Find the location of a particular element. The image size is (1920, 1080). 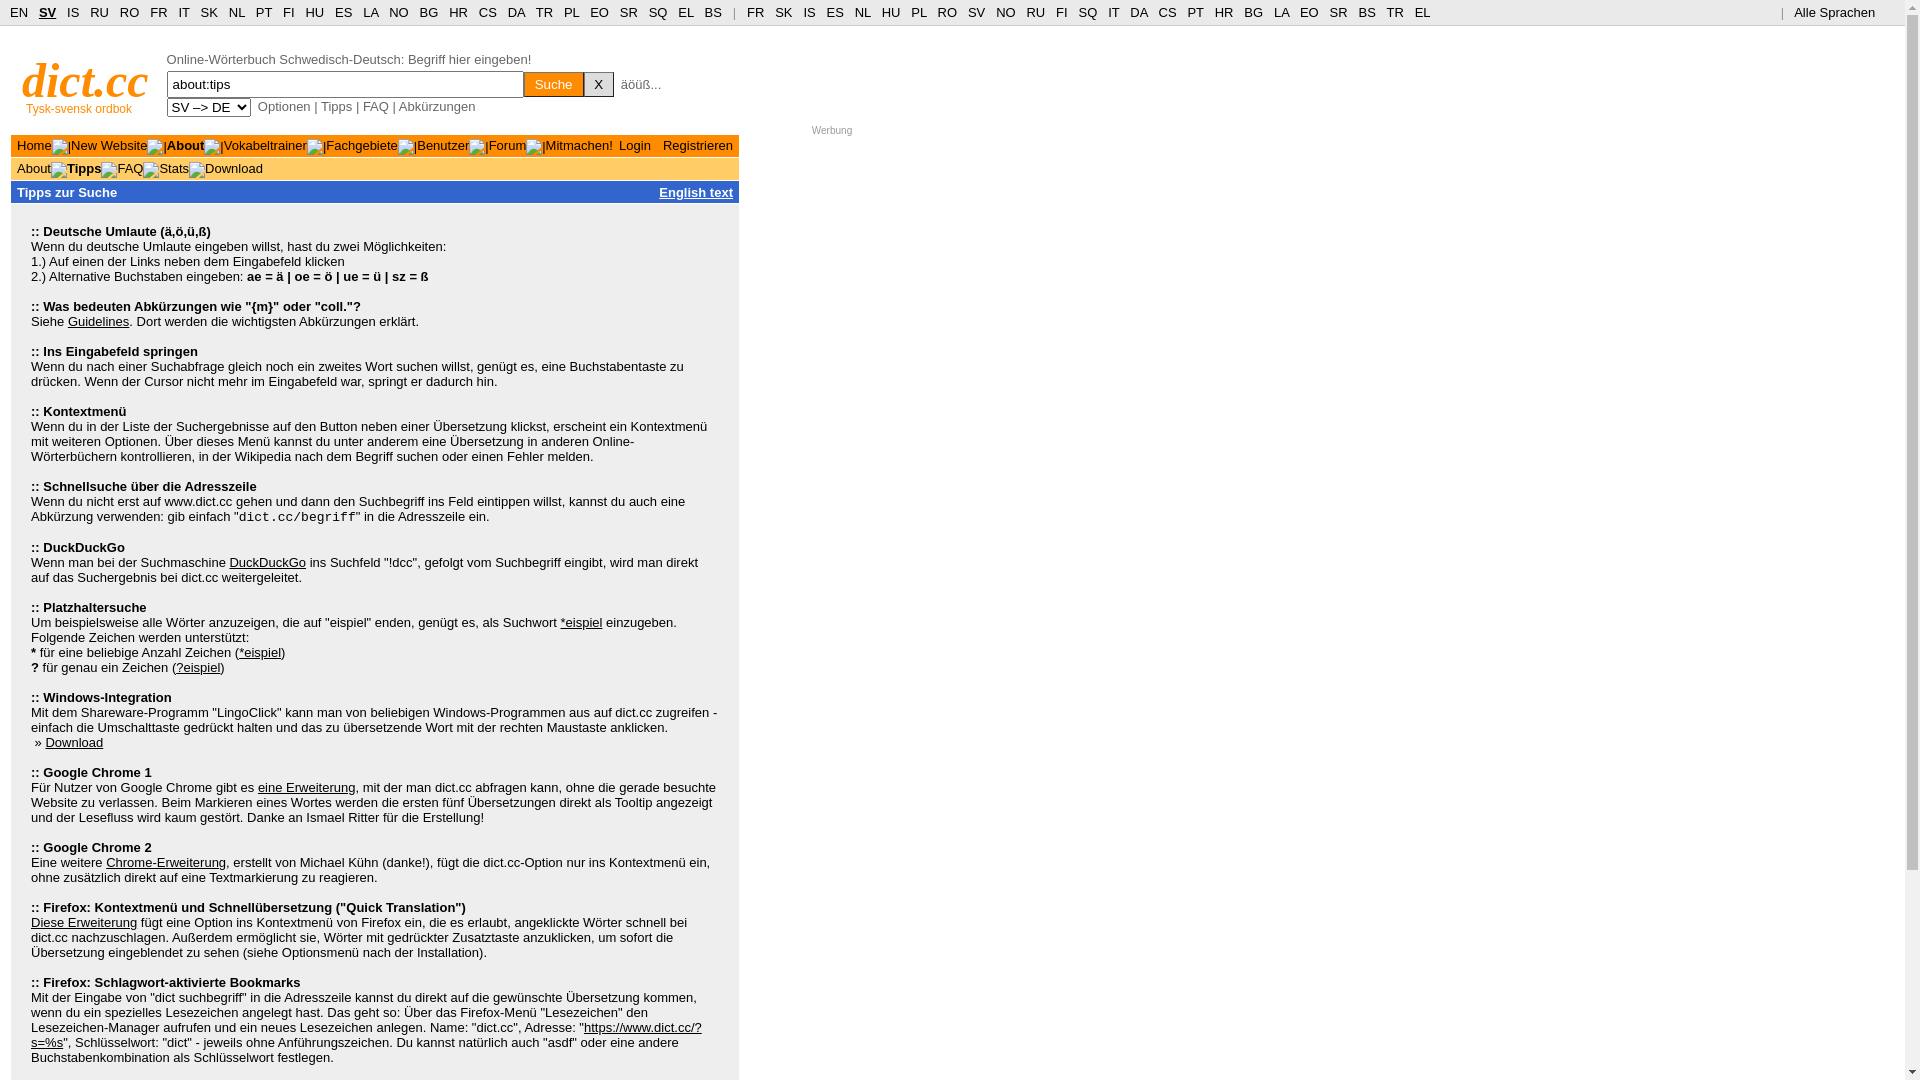

CS is located at coordinates (488, 12).